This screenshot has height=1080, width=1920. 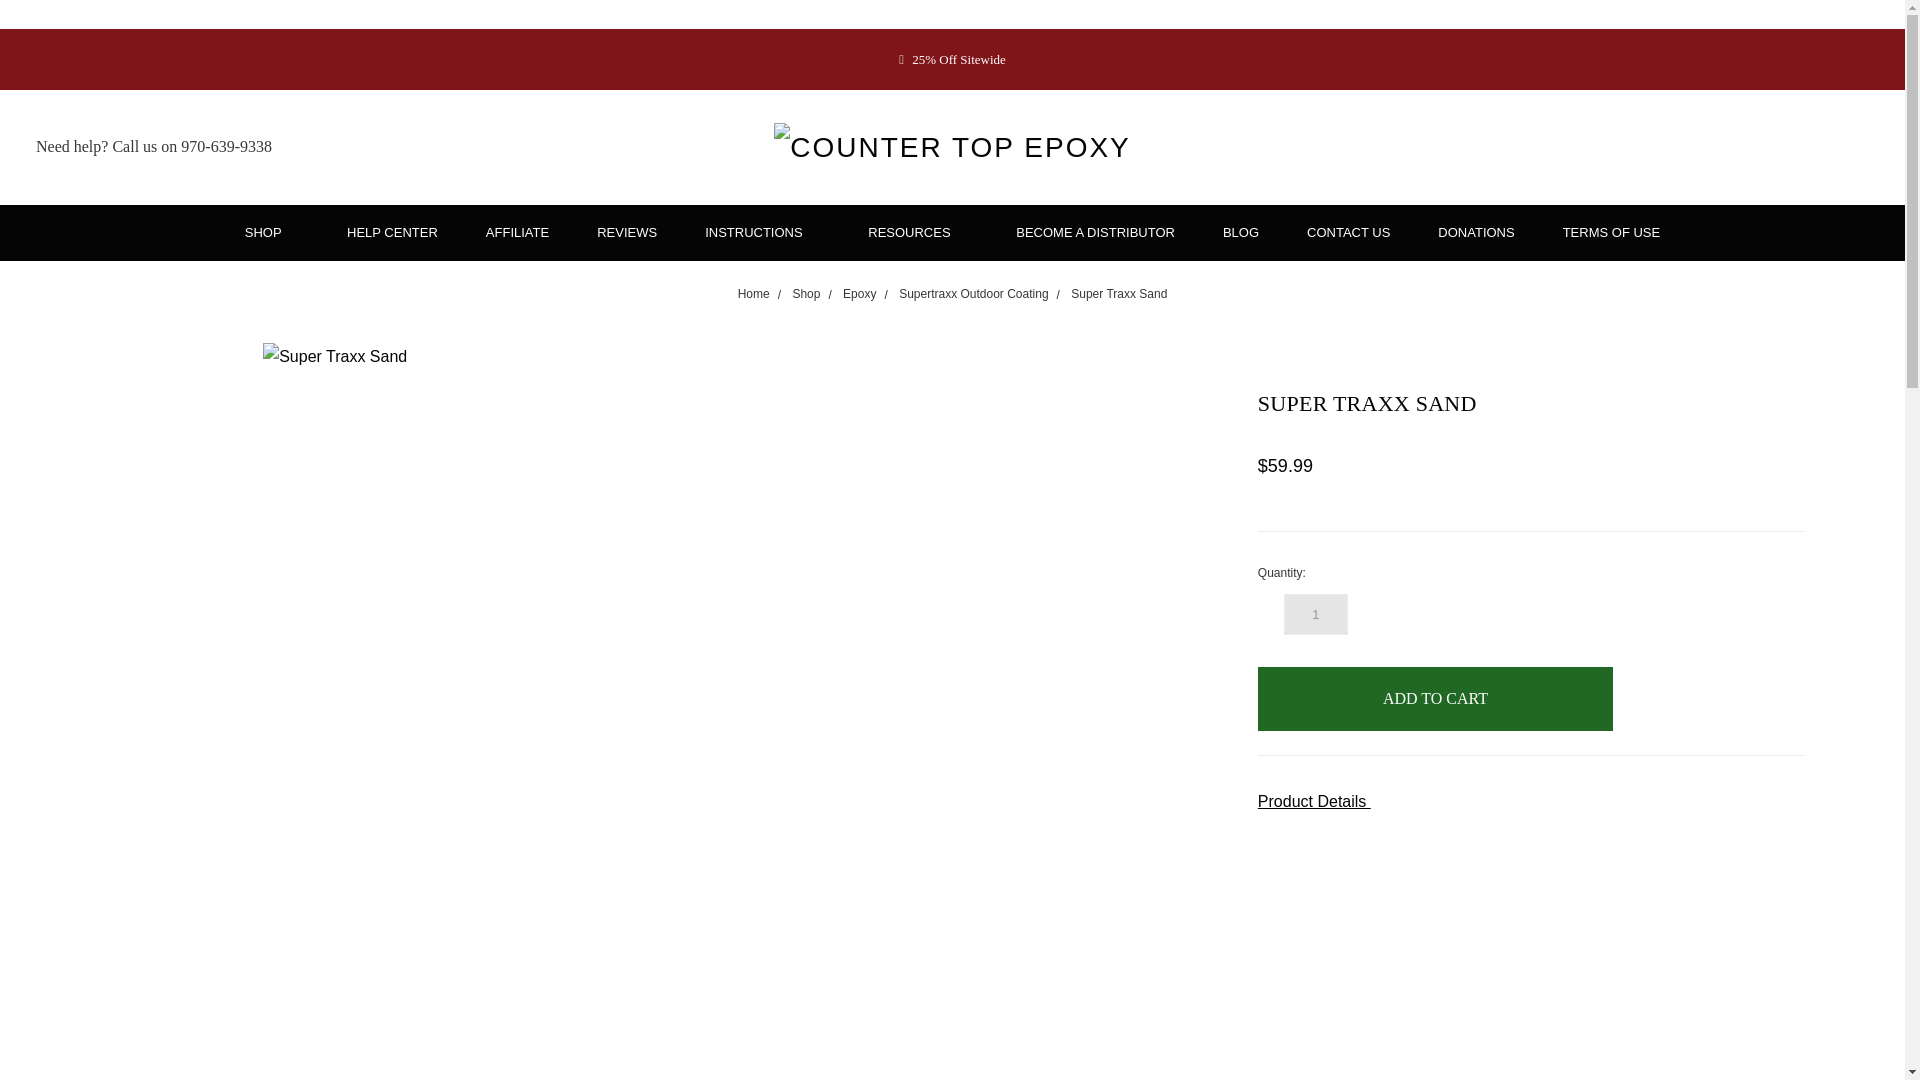 I want to click on SHOP, so click(x=271, y=232).